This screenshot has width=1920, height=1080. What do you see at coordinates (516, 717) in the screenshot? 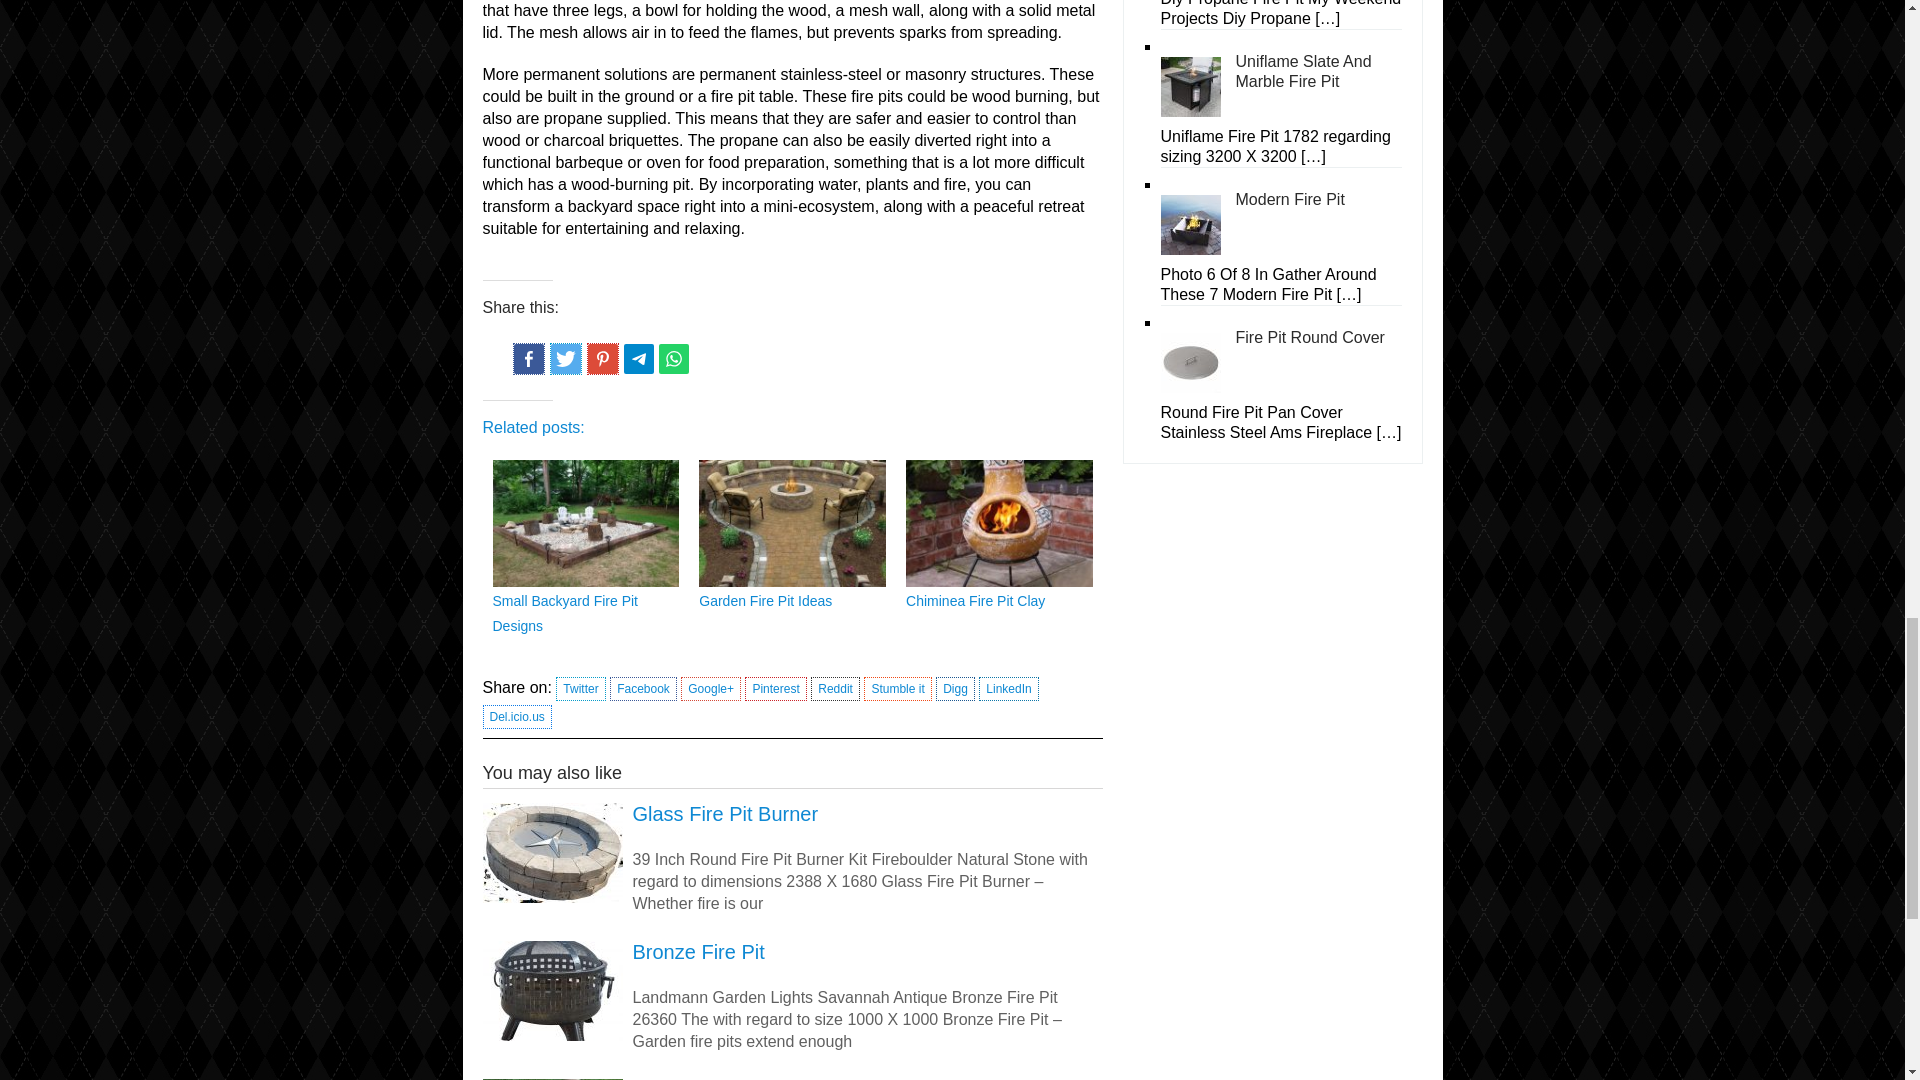
I see `Del.icio.us` at bounding box center [516, 717].